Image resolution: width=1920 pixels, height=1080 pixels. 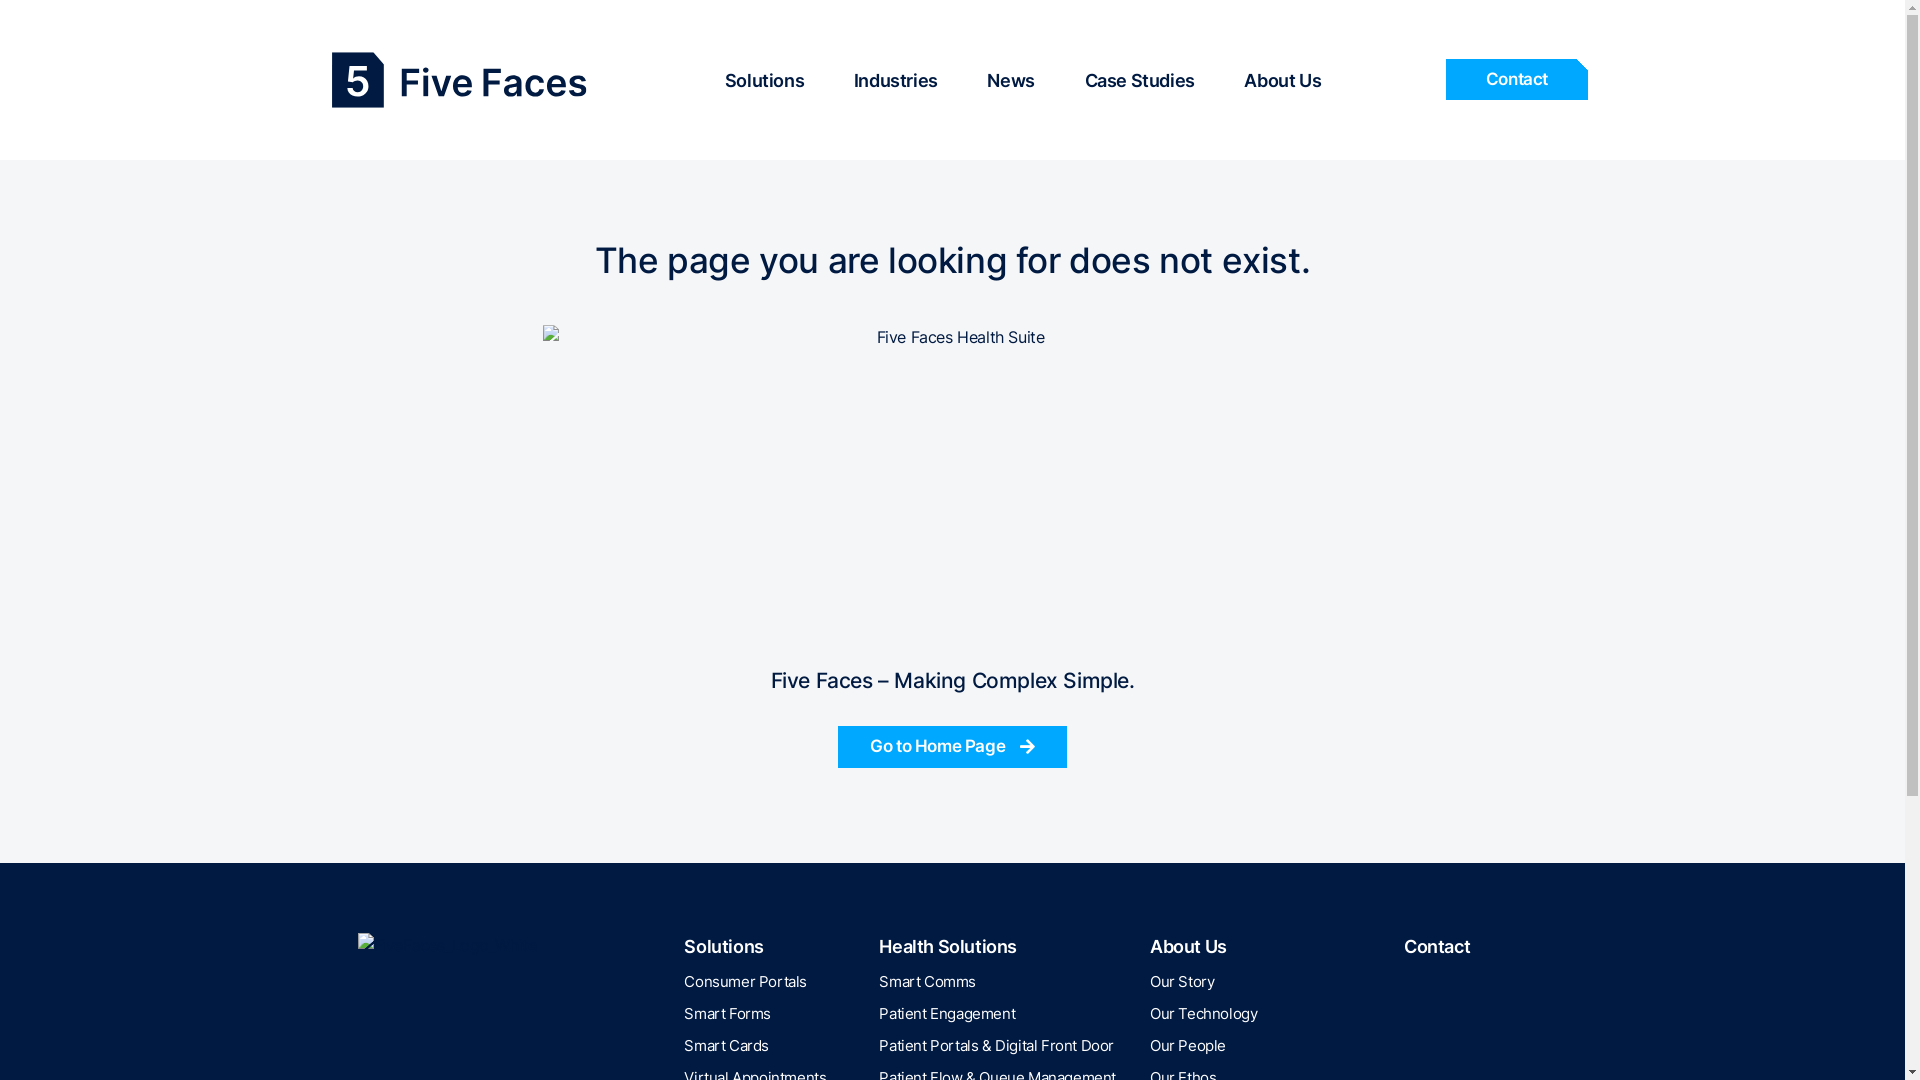 What do you see at coordinates (1010, 70) in the screenshot?
I see `News` at bounding box center [1010, 70].